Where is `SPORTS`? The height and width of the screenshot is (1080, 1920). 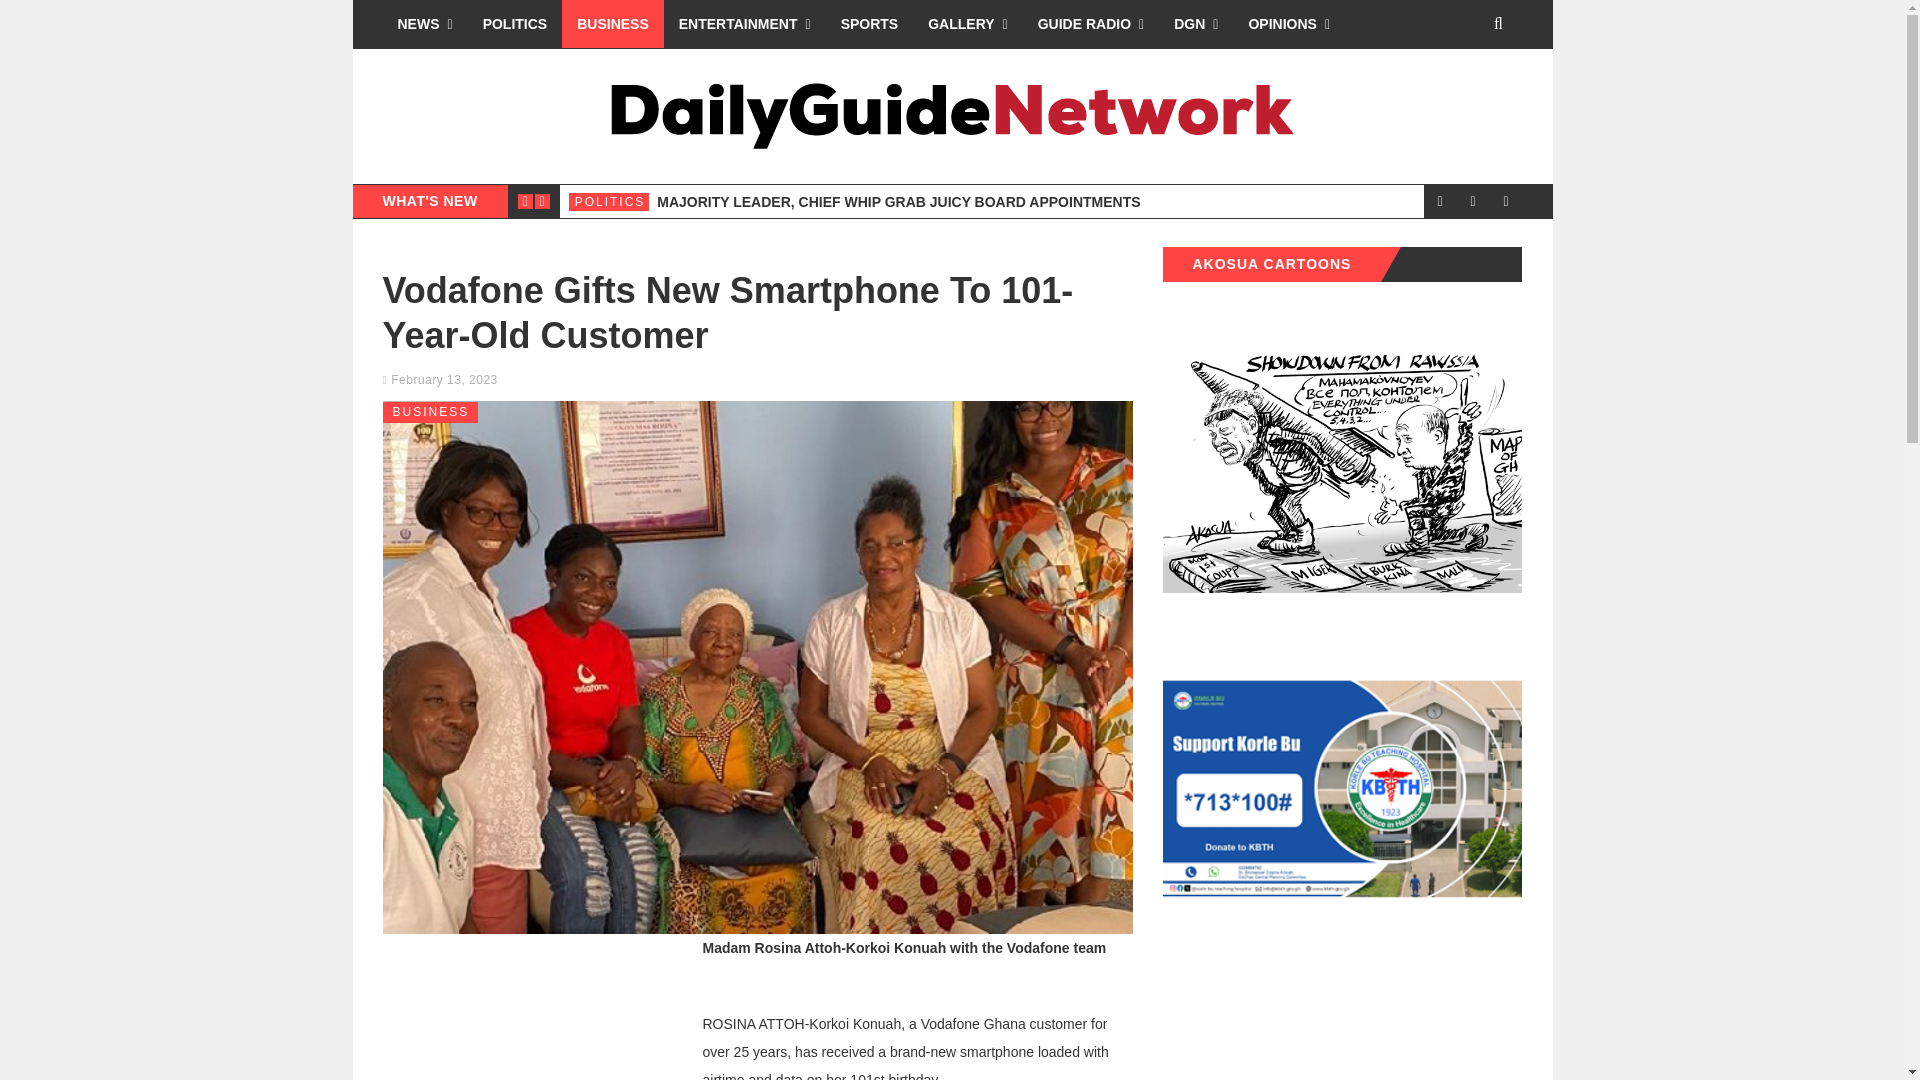
SPORTS is located at coordinates (869, 24).